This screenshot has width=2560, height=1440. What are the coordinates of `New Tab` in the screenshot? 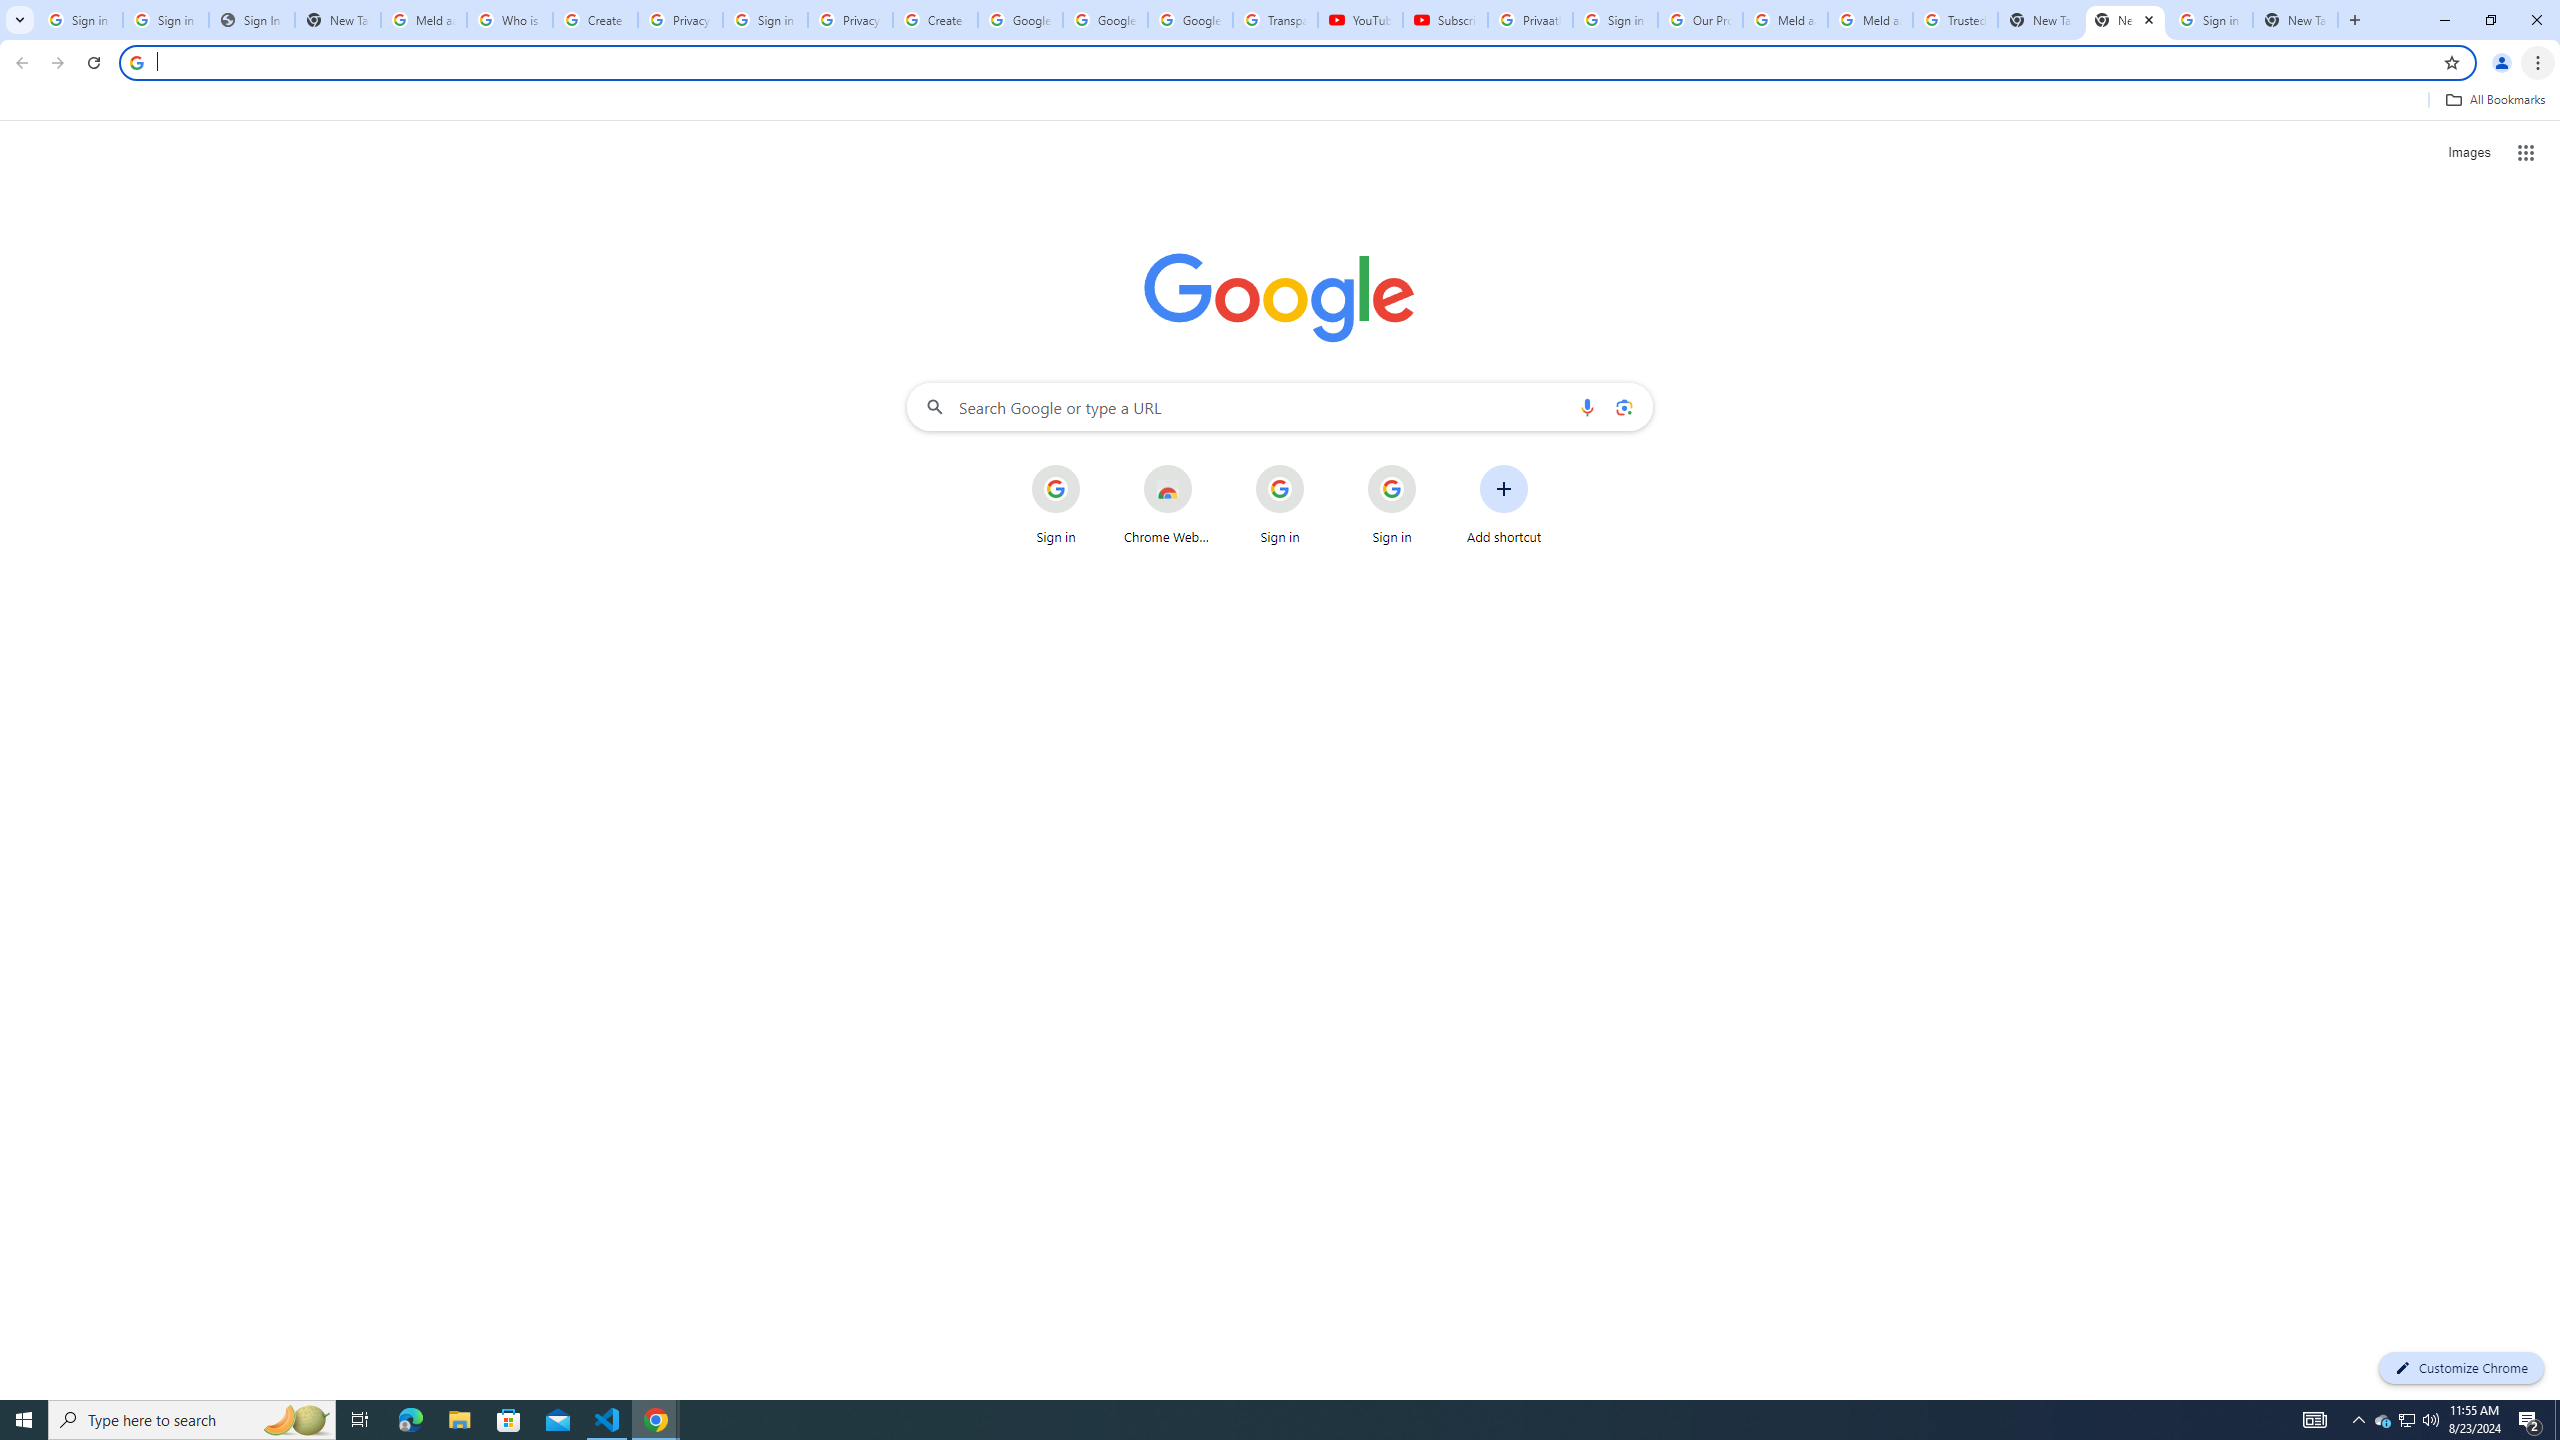 It's located at (2296, 20).